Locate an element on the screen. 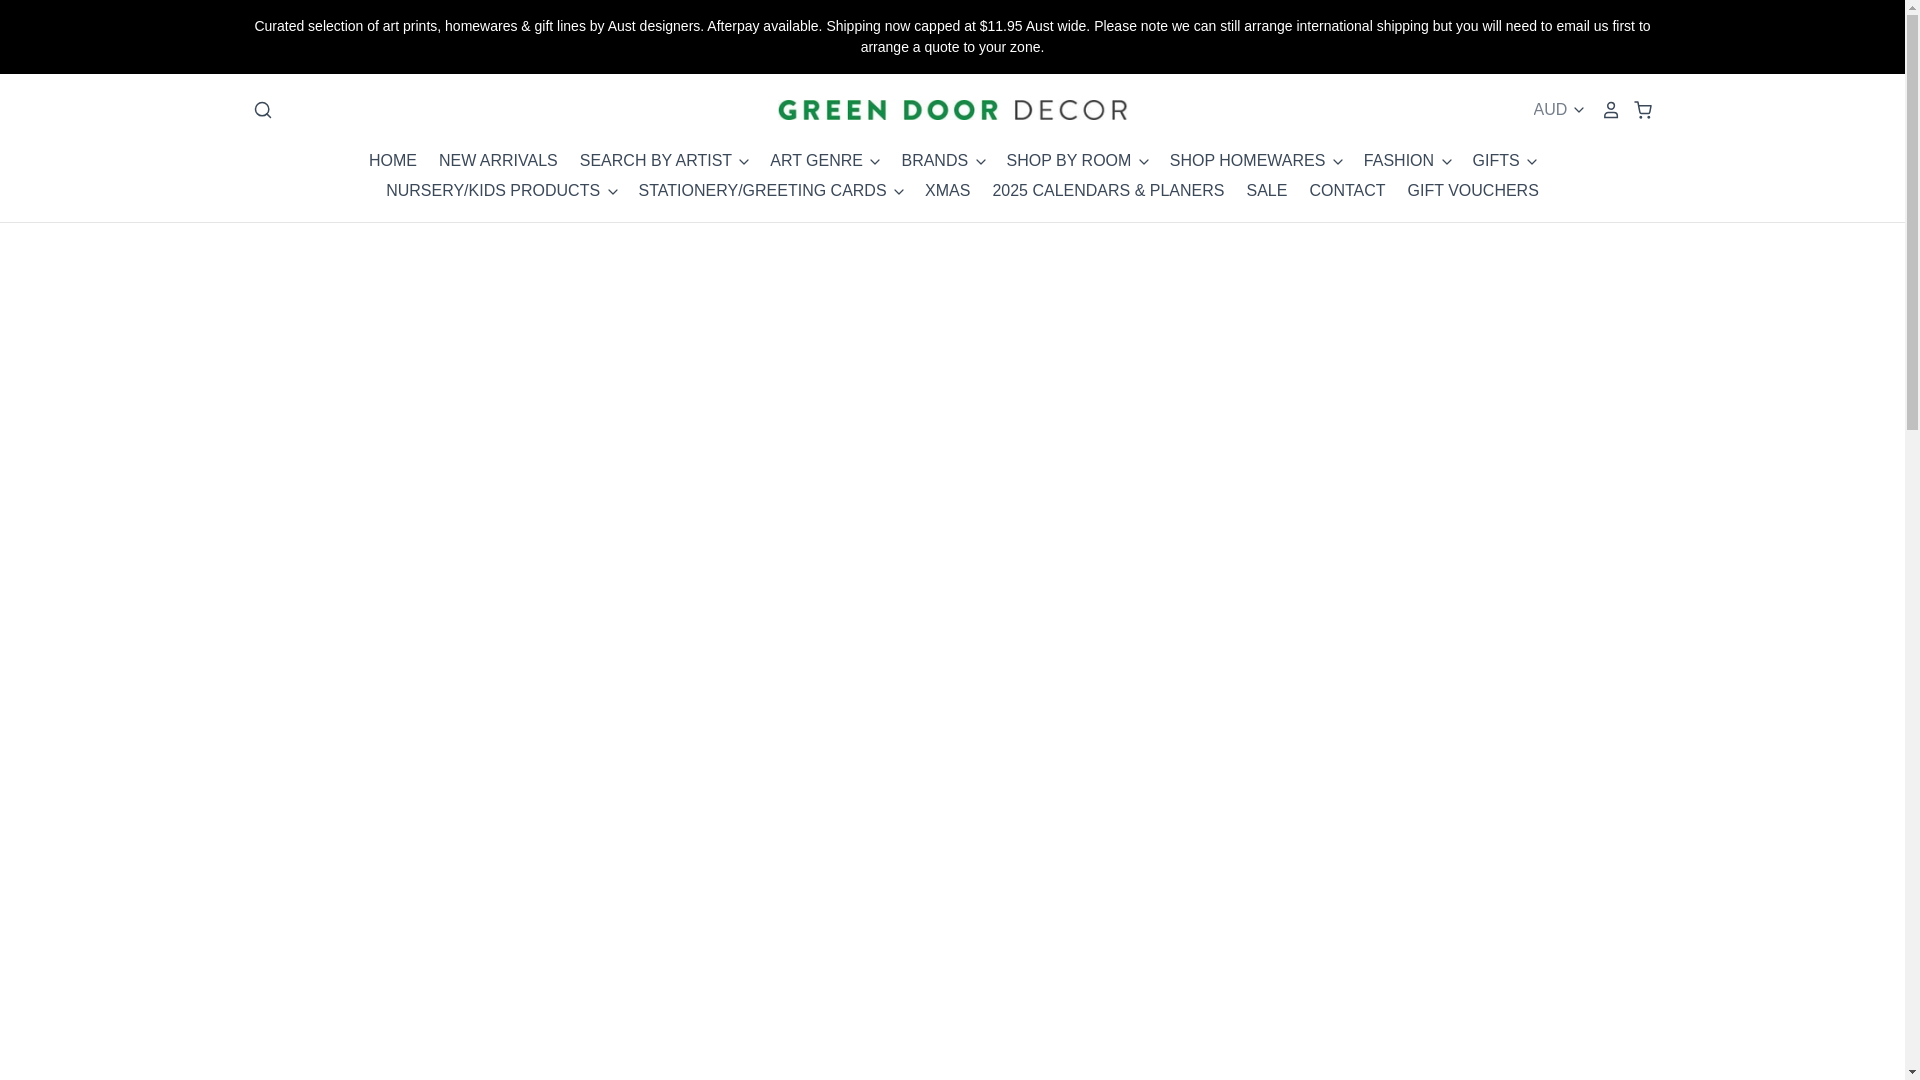 The width and height of the screenshot is (1920, 1080). Chevron down Icon is located at coordinates (1144, 162).